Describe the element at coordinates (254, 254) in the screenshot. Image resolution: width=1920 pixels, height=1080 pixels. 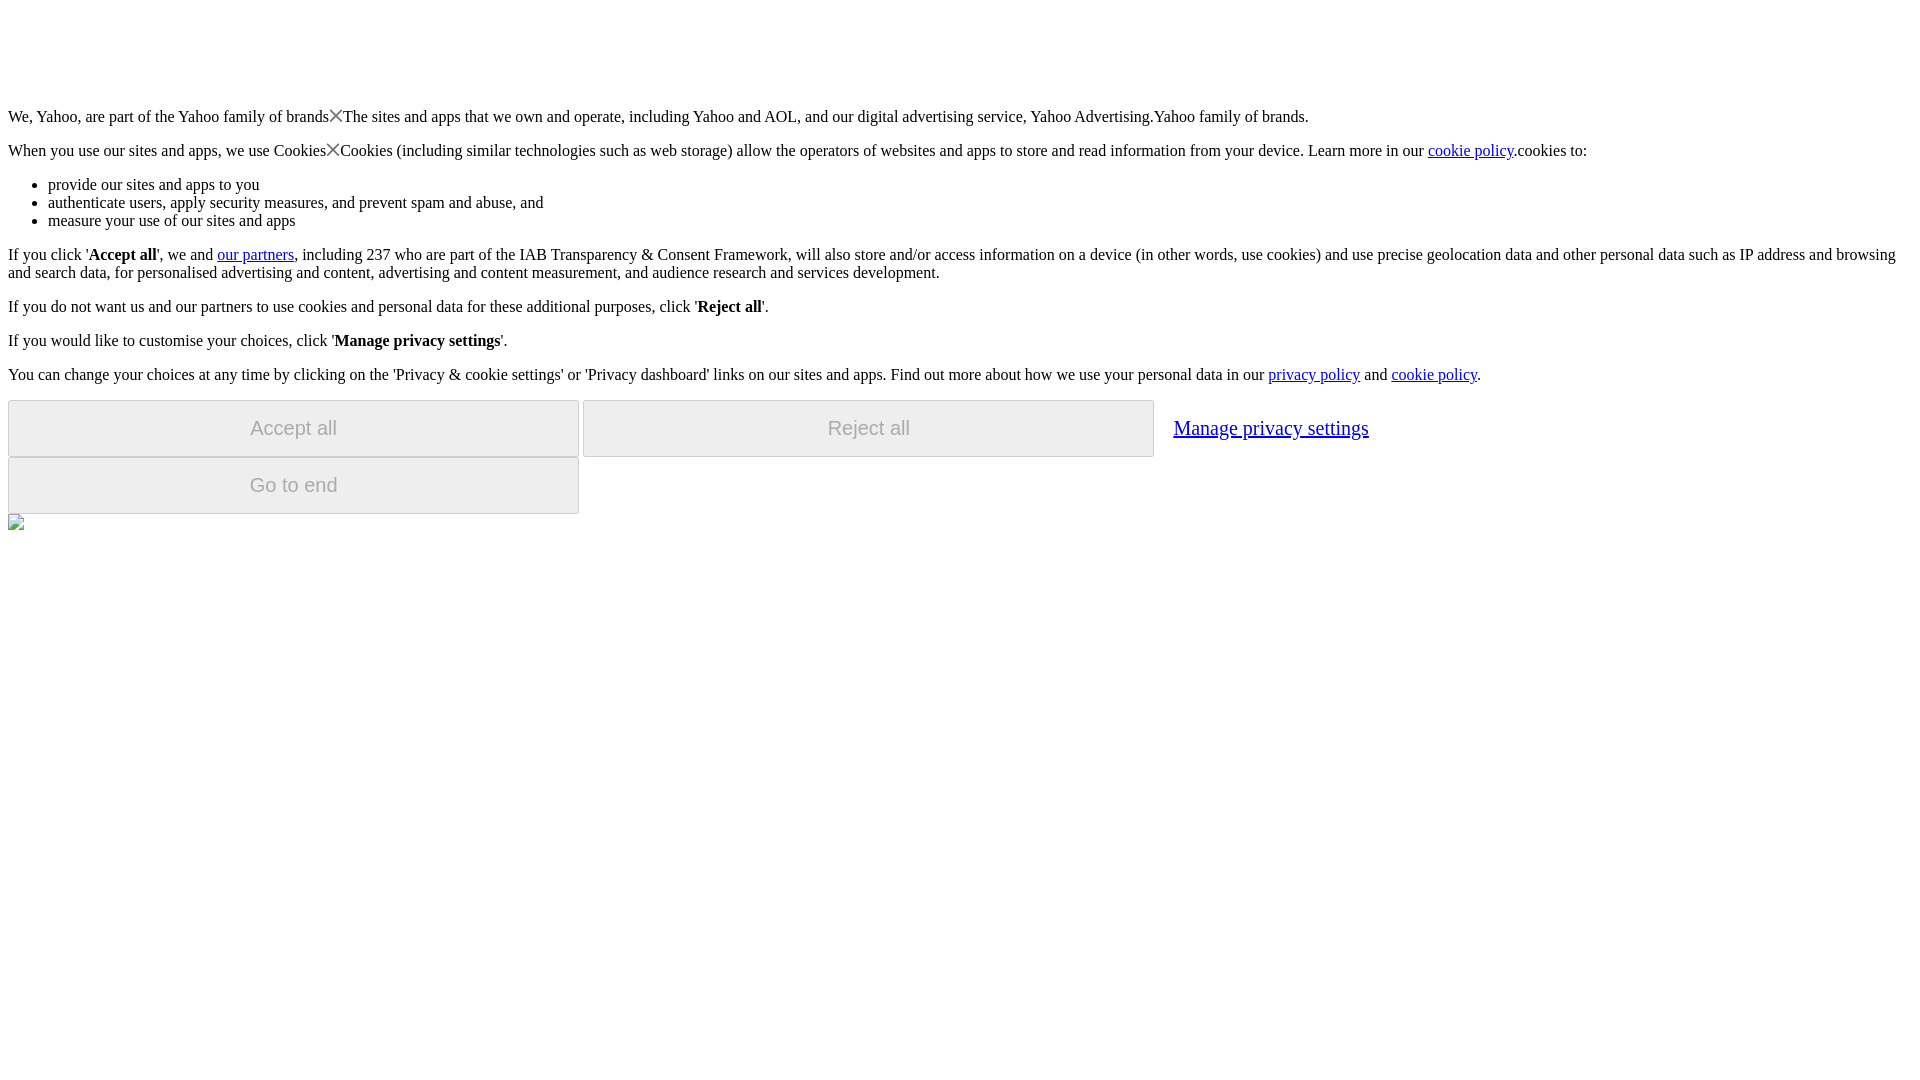
I see `our partners` at that location.